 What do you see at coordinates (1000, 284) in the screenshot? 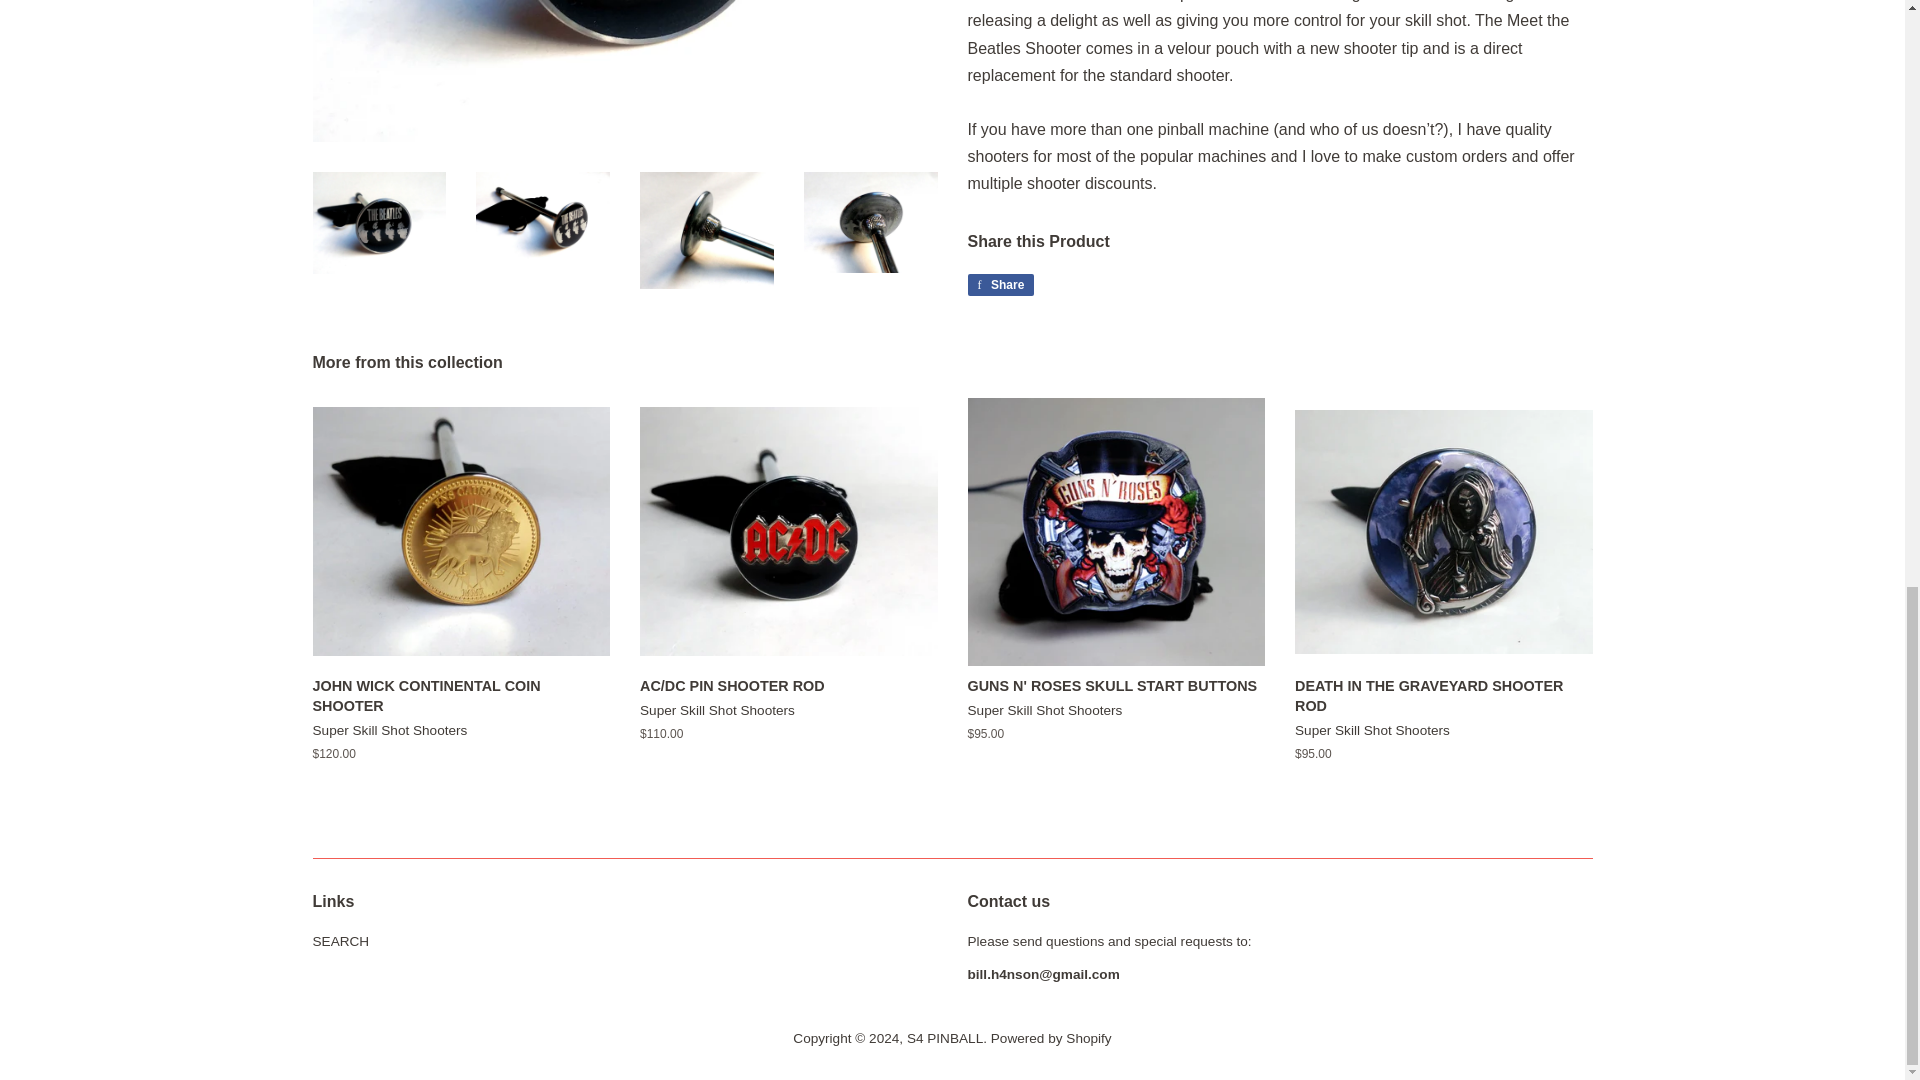
I see `S4 PINBALL` at bounding box center [1000, 284].